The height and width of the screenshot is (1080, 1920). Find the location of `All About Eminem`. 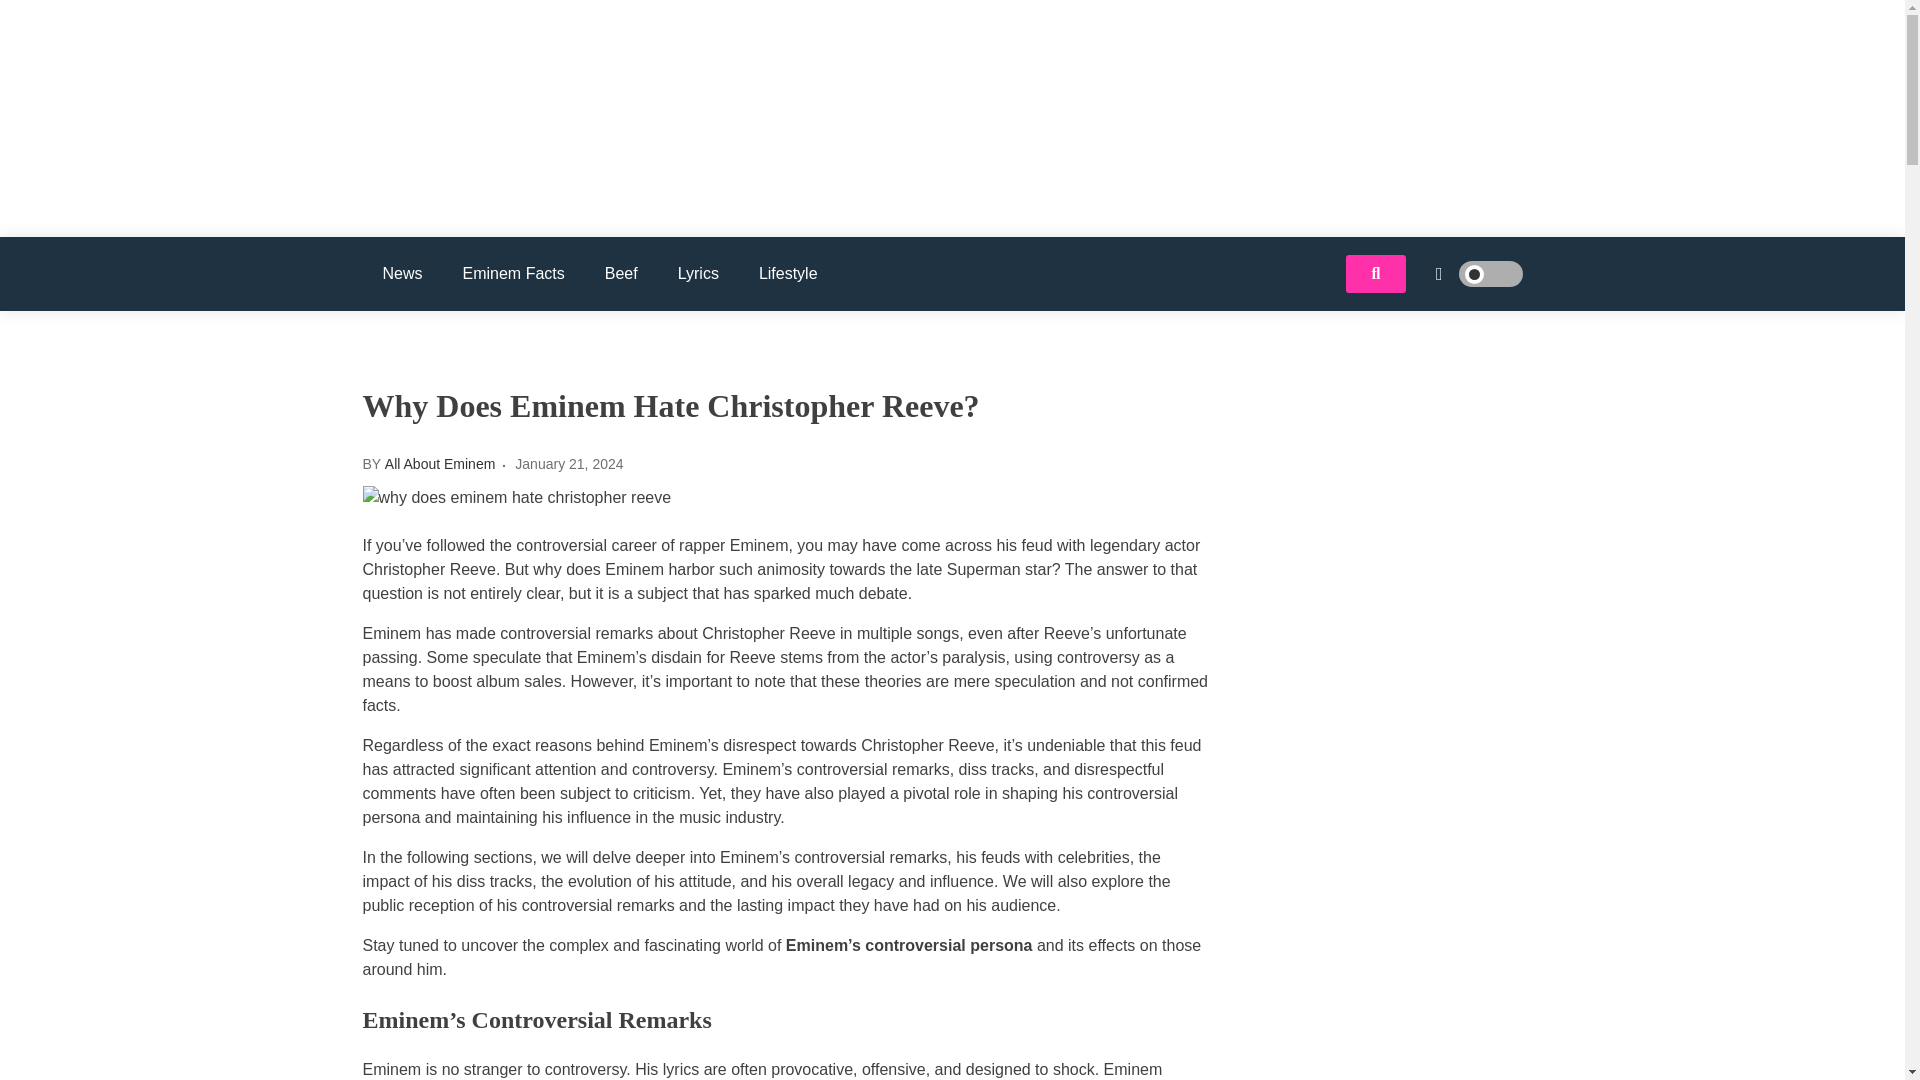

All About Eminem is located at coordinates (440, 463).